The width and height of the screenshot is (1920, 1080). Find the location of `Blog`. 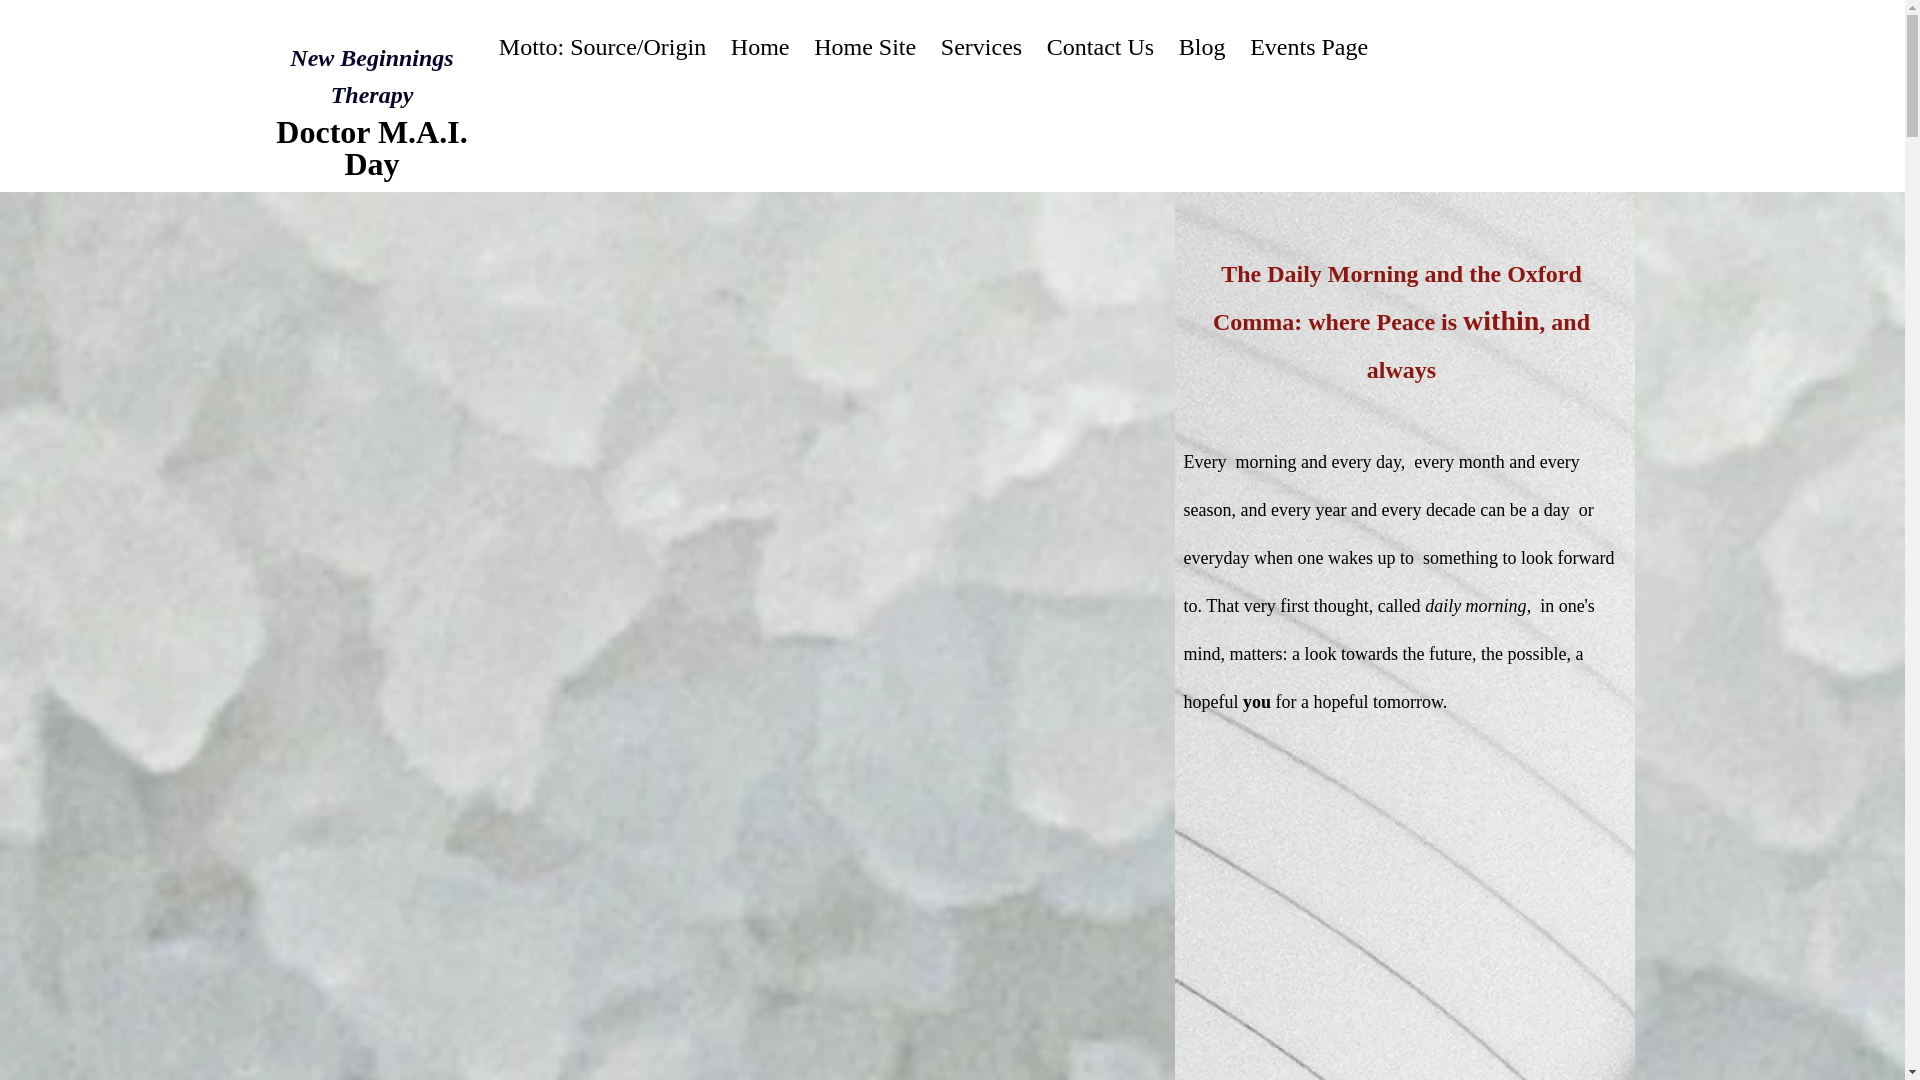

Blog is located at coordinates (1200, 46).